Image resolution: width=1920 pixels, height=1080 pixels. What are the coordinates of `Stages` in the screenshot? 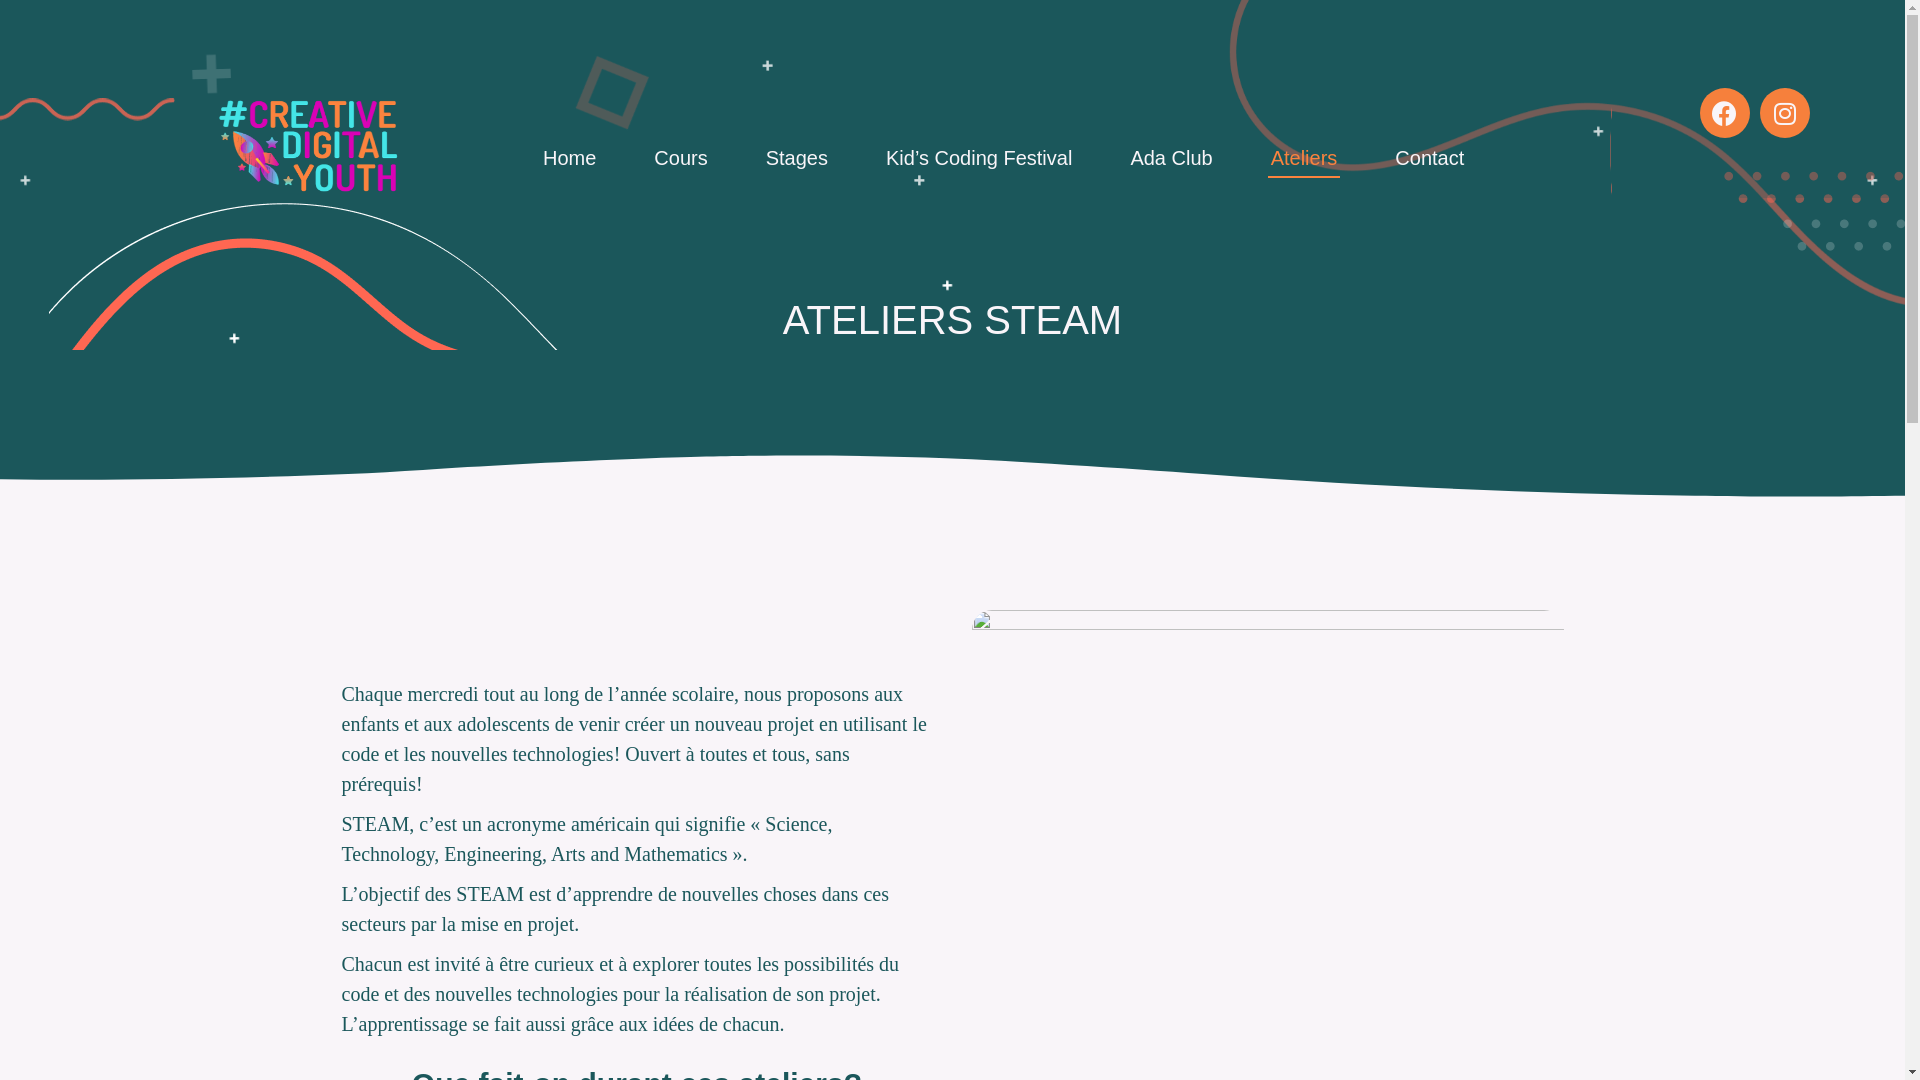 It's located at (797, 158).